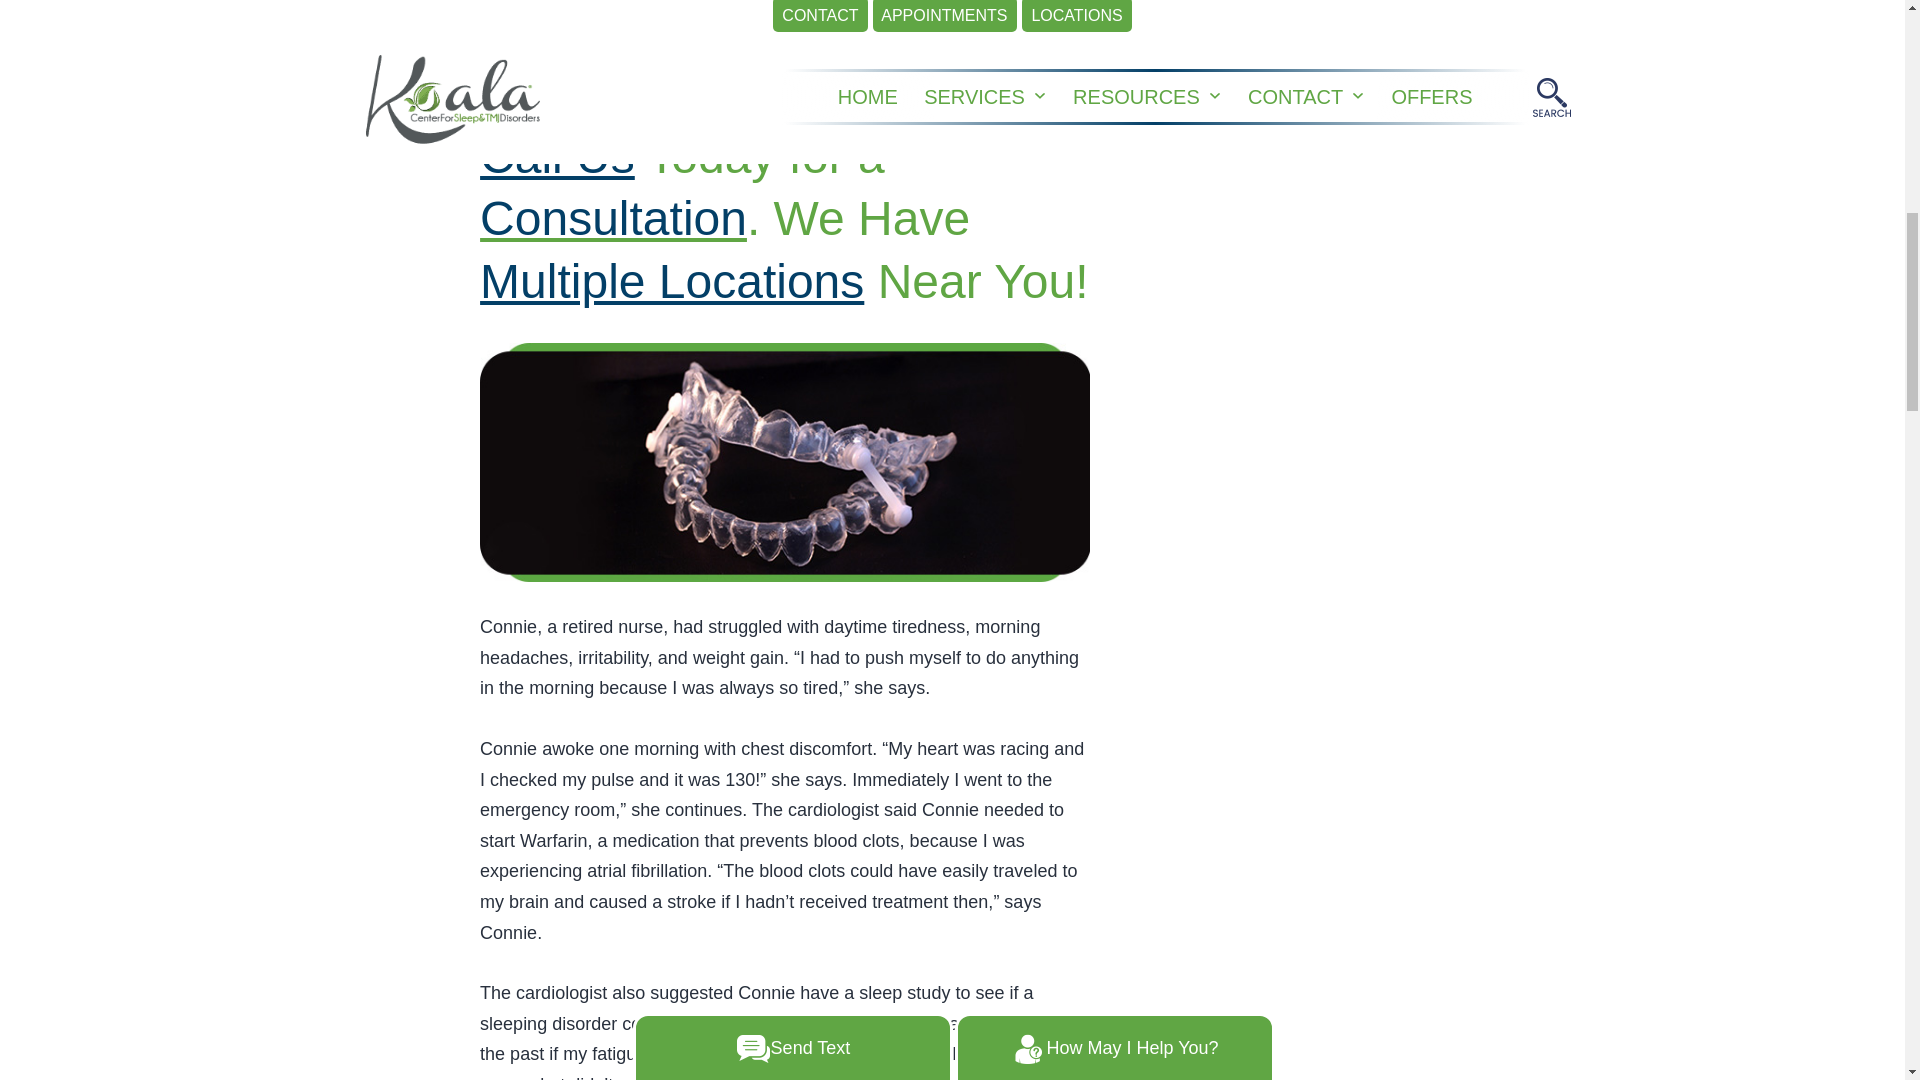 The width and height of the screenshot is (1920, 1080). What do you see at coordinates (785, 462) in the screenshot?
I see `Oral Appliance Sleep Apnea Treatment Changed My Life` at bounding box center [785, 462].